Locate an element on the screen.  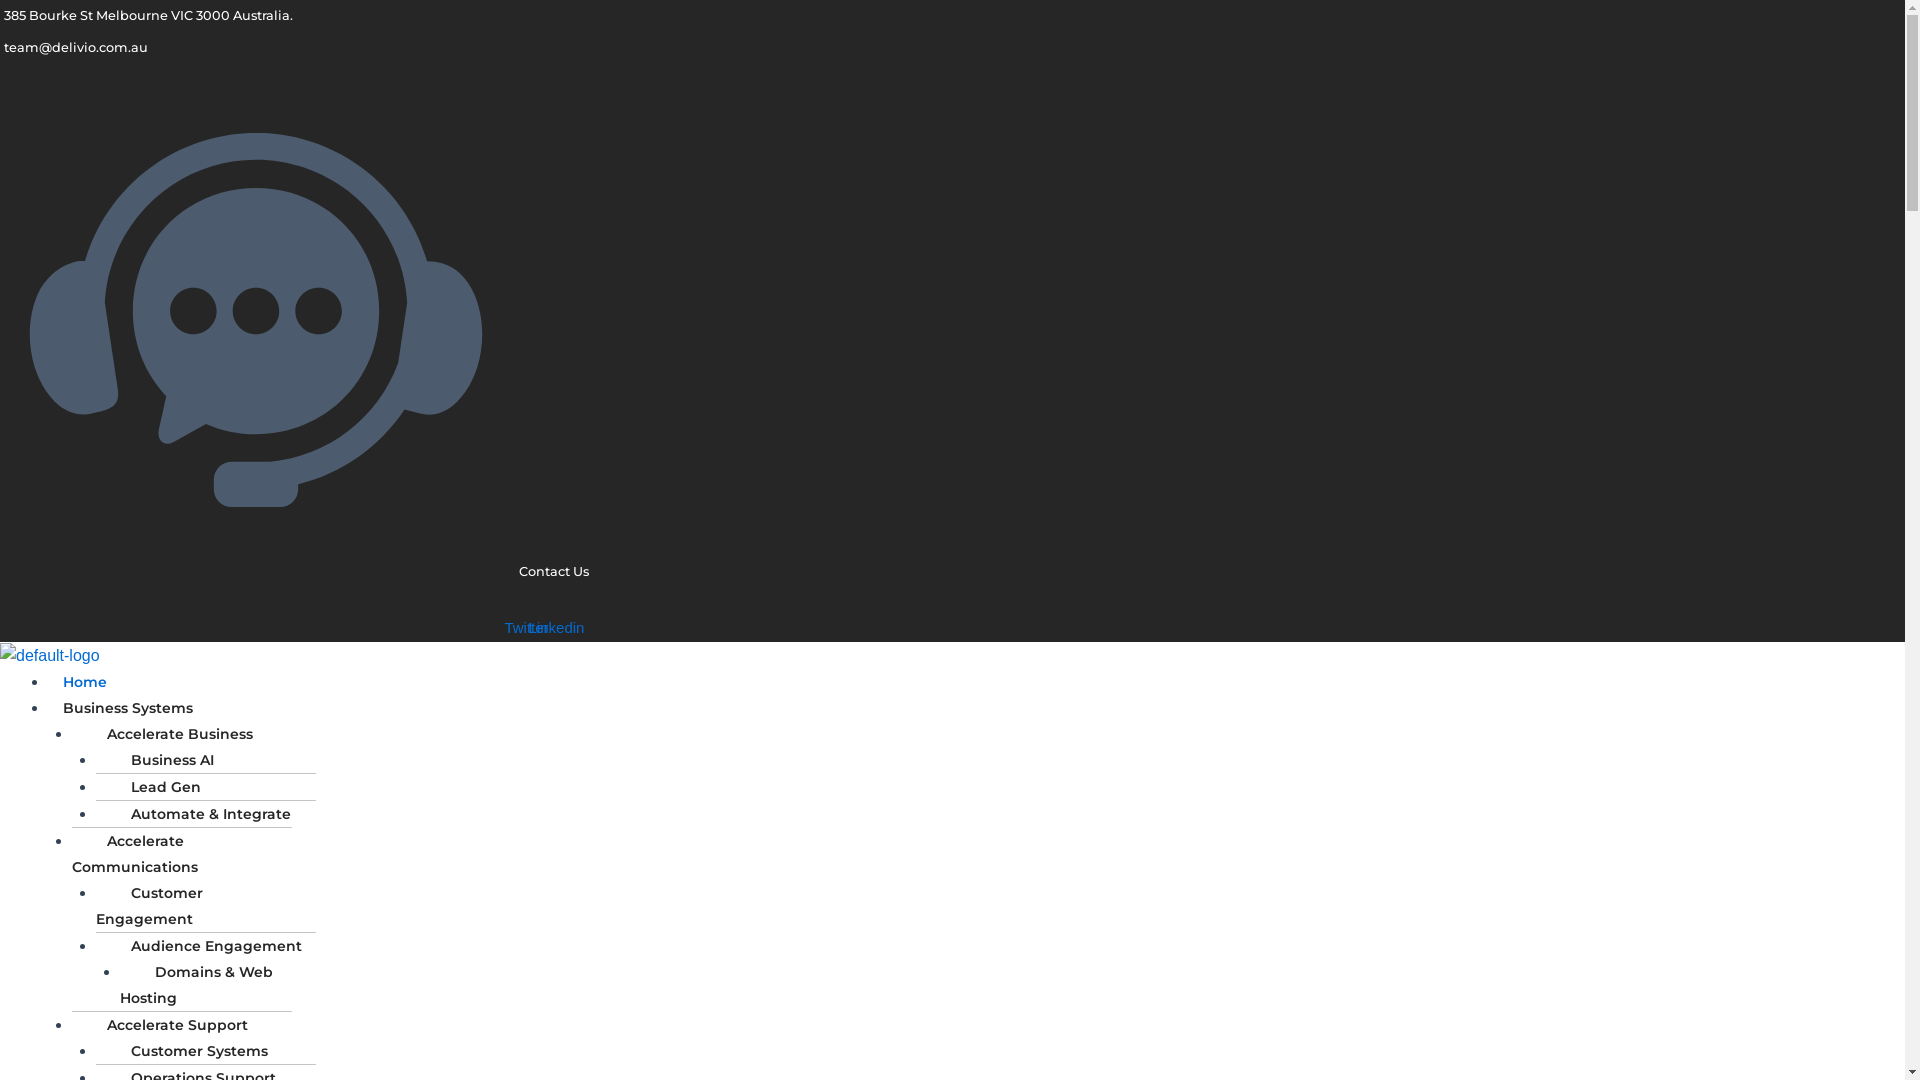
Accelerate Communications is located at coordinates (142, 854).